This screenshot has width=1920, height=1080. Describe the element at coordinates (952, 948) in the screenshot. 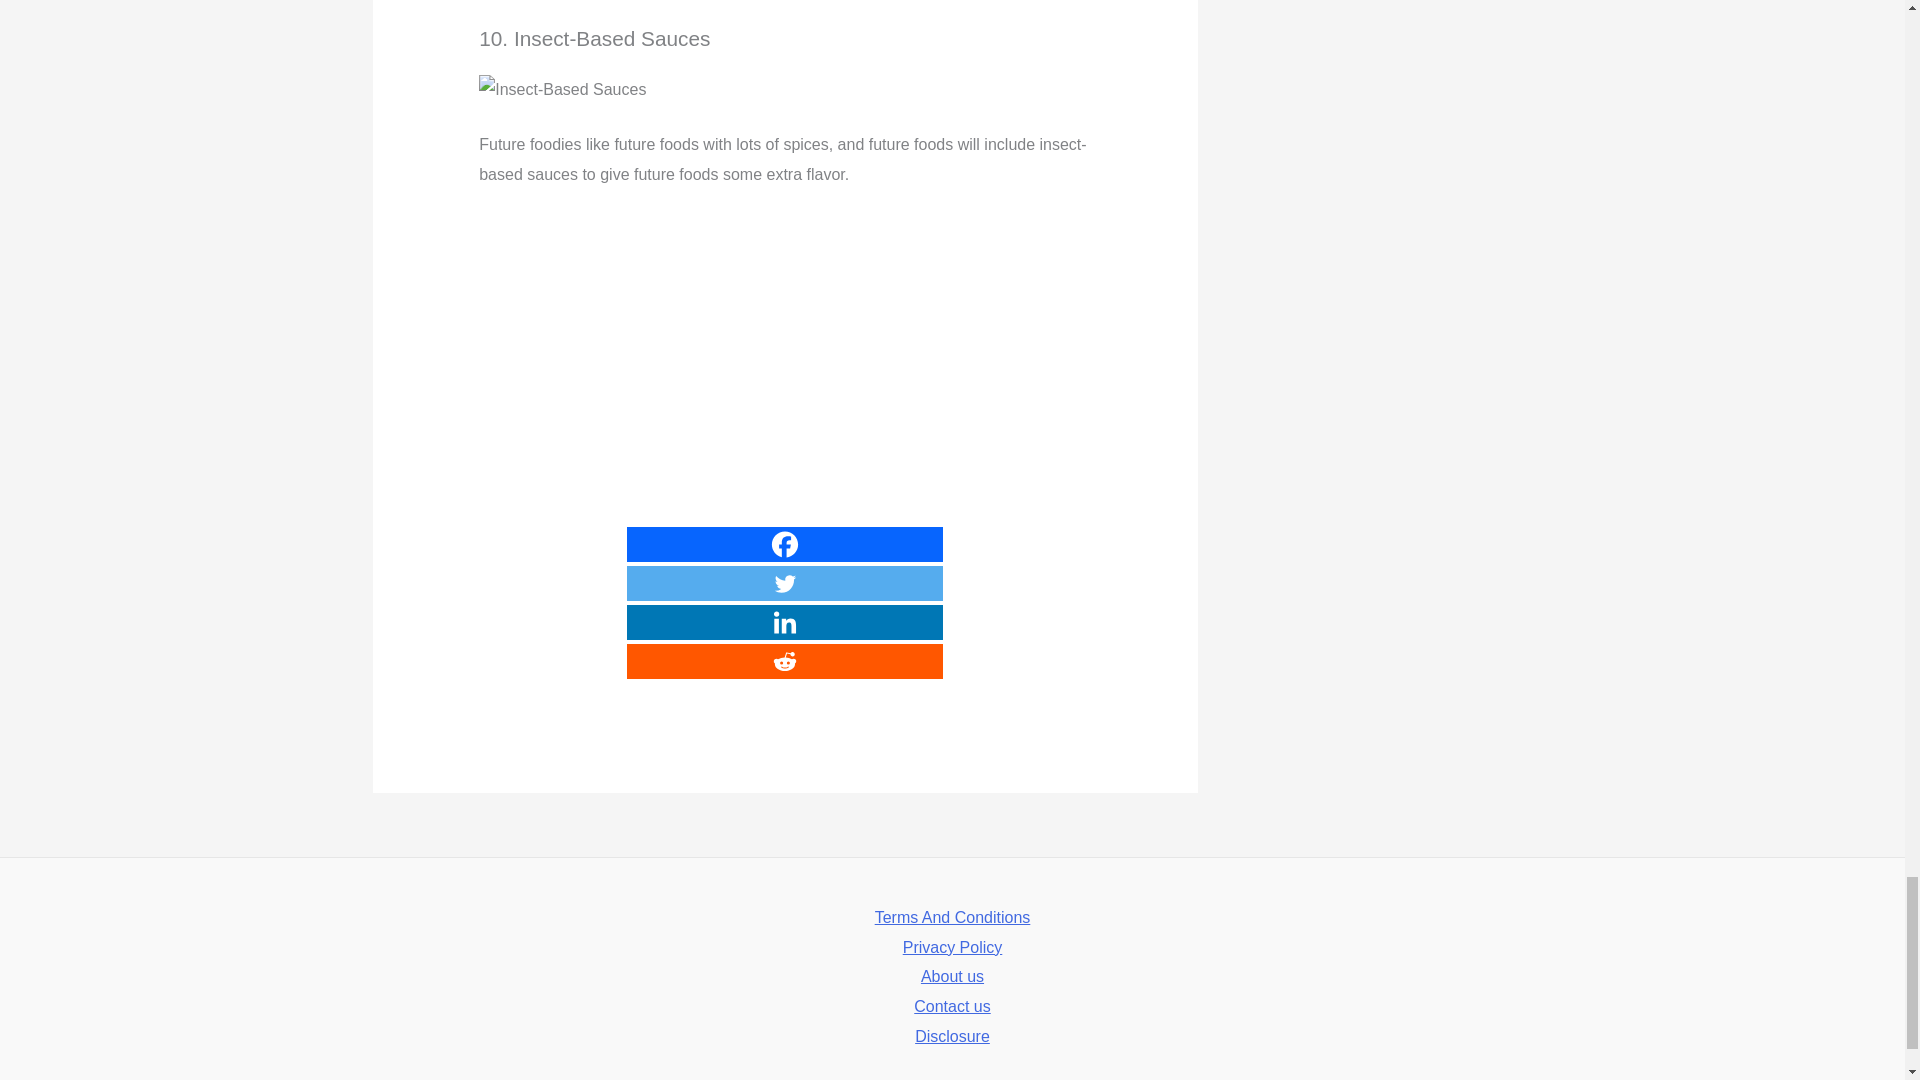

I see `Privacy Policy` at that location.